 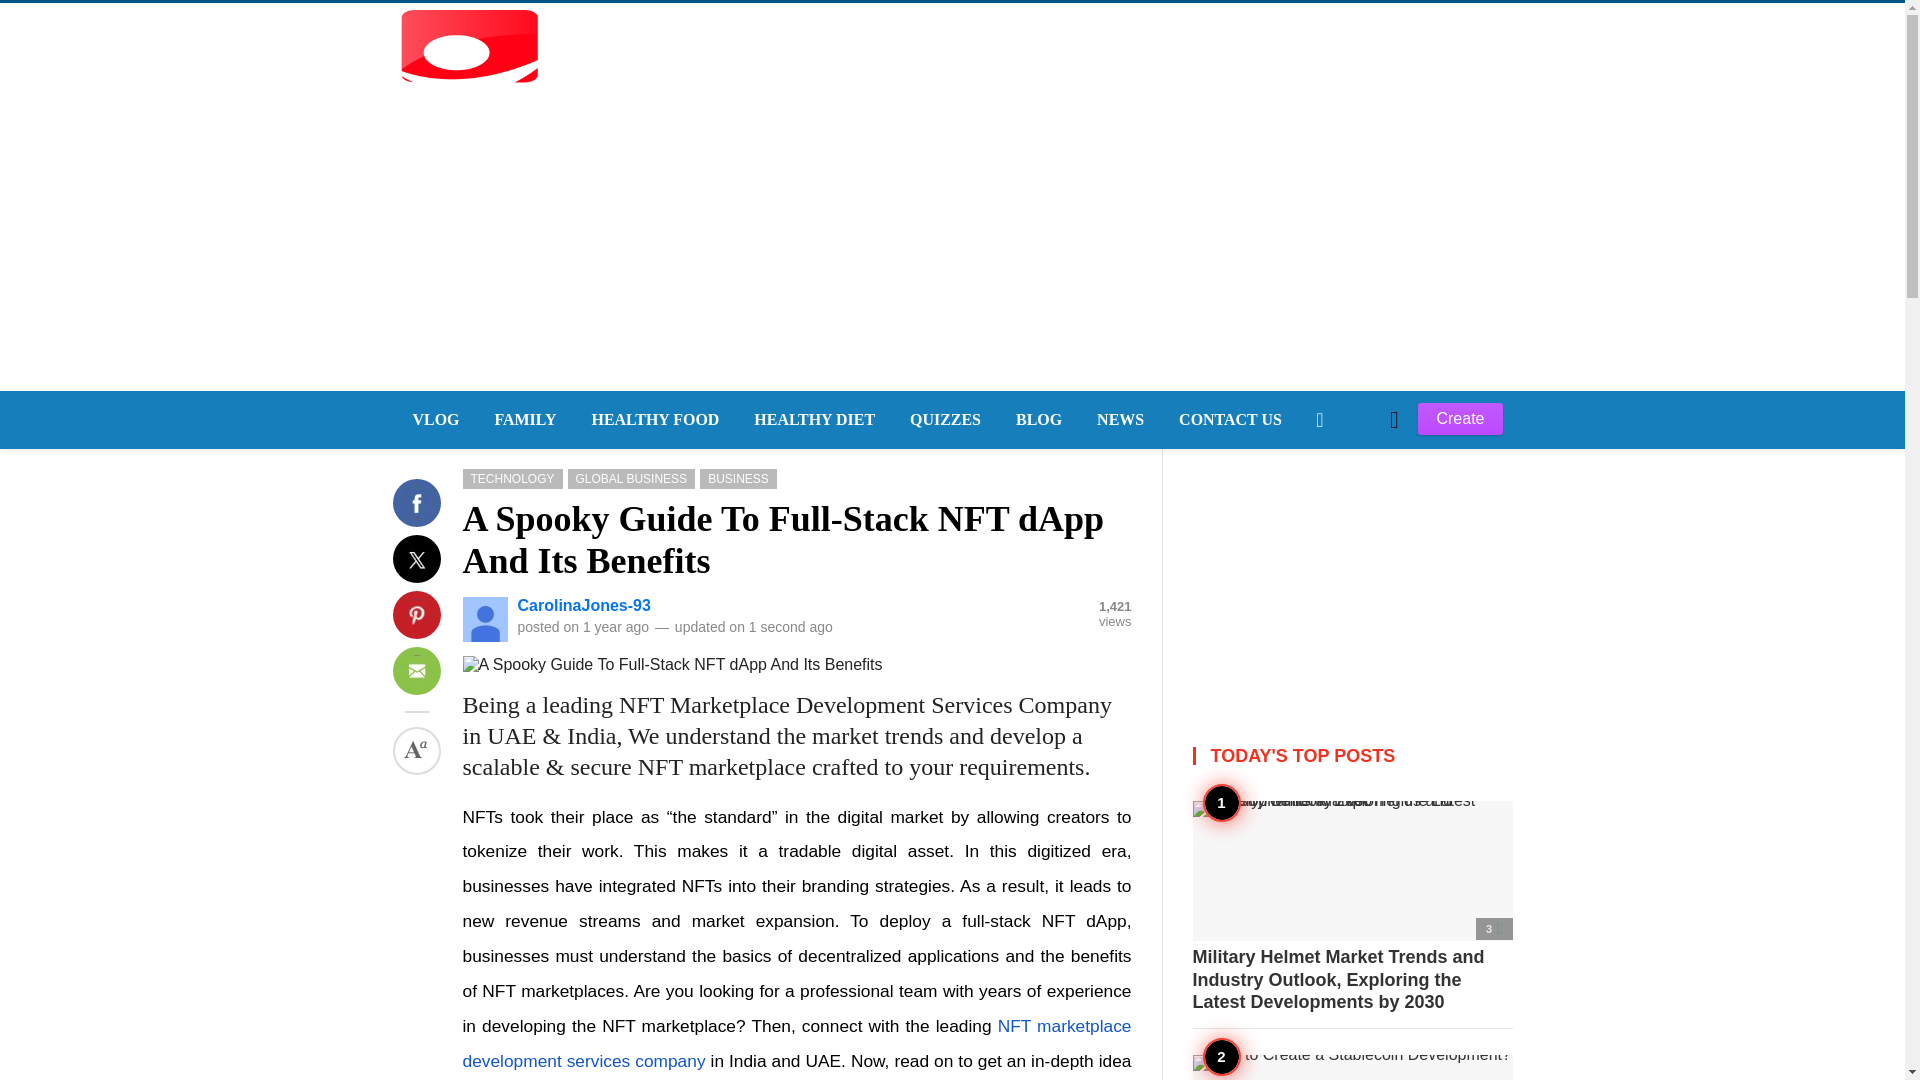 What do you see at coordinates (654, 420) in the screenshot?
I see `HEALTHY FOOD` at bounding box center [654, 420].